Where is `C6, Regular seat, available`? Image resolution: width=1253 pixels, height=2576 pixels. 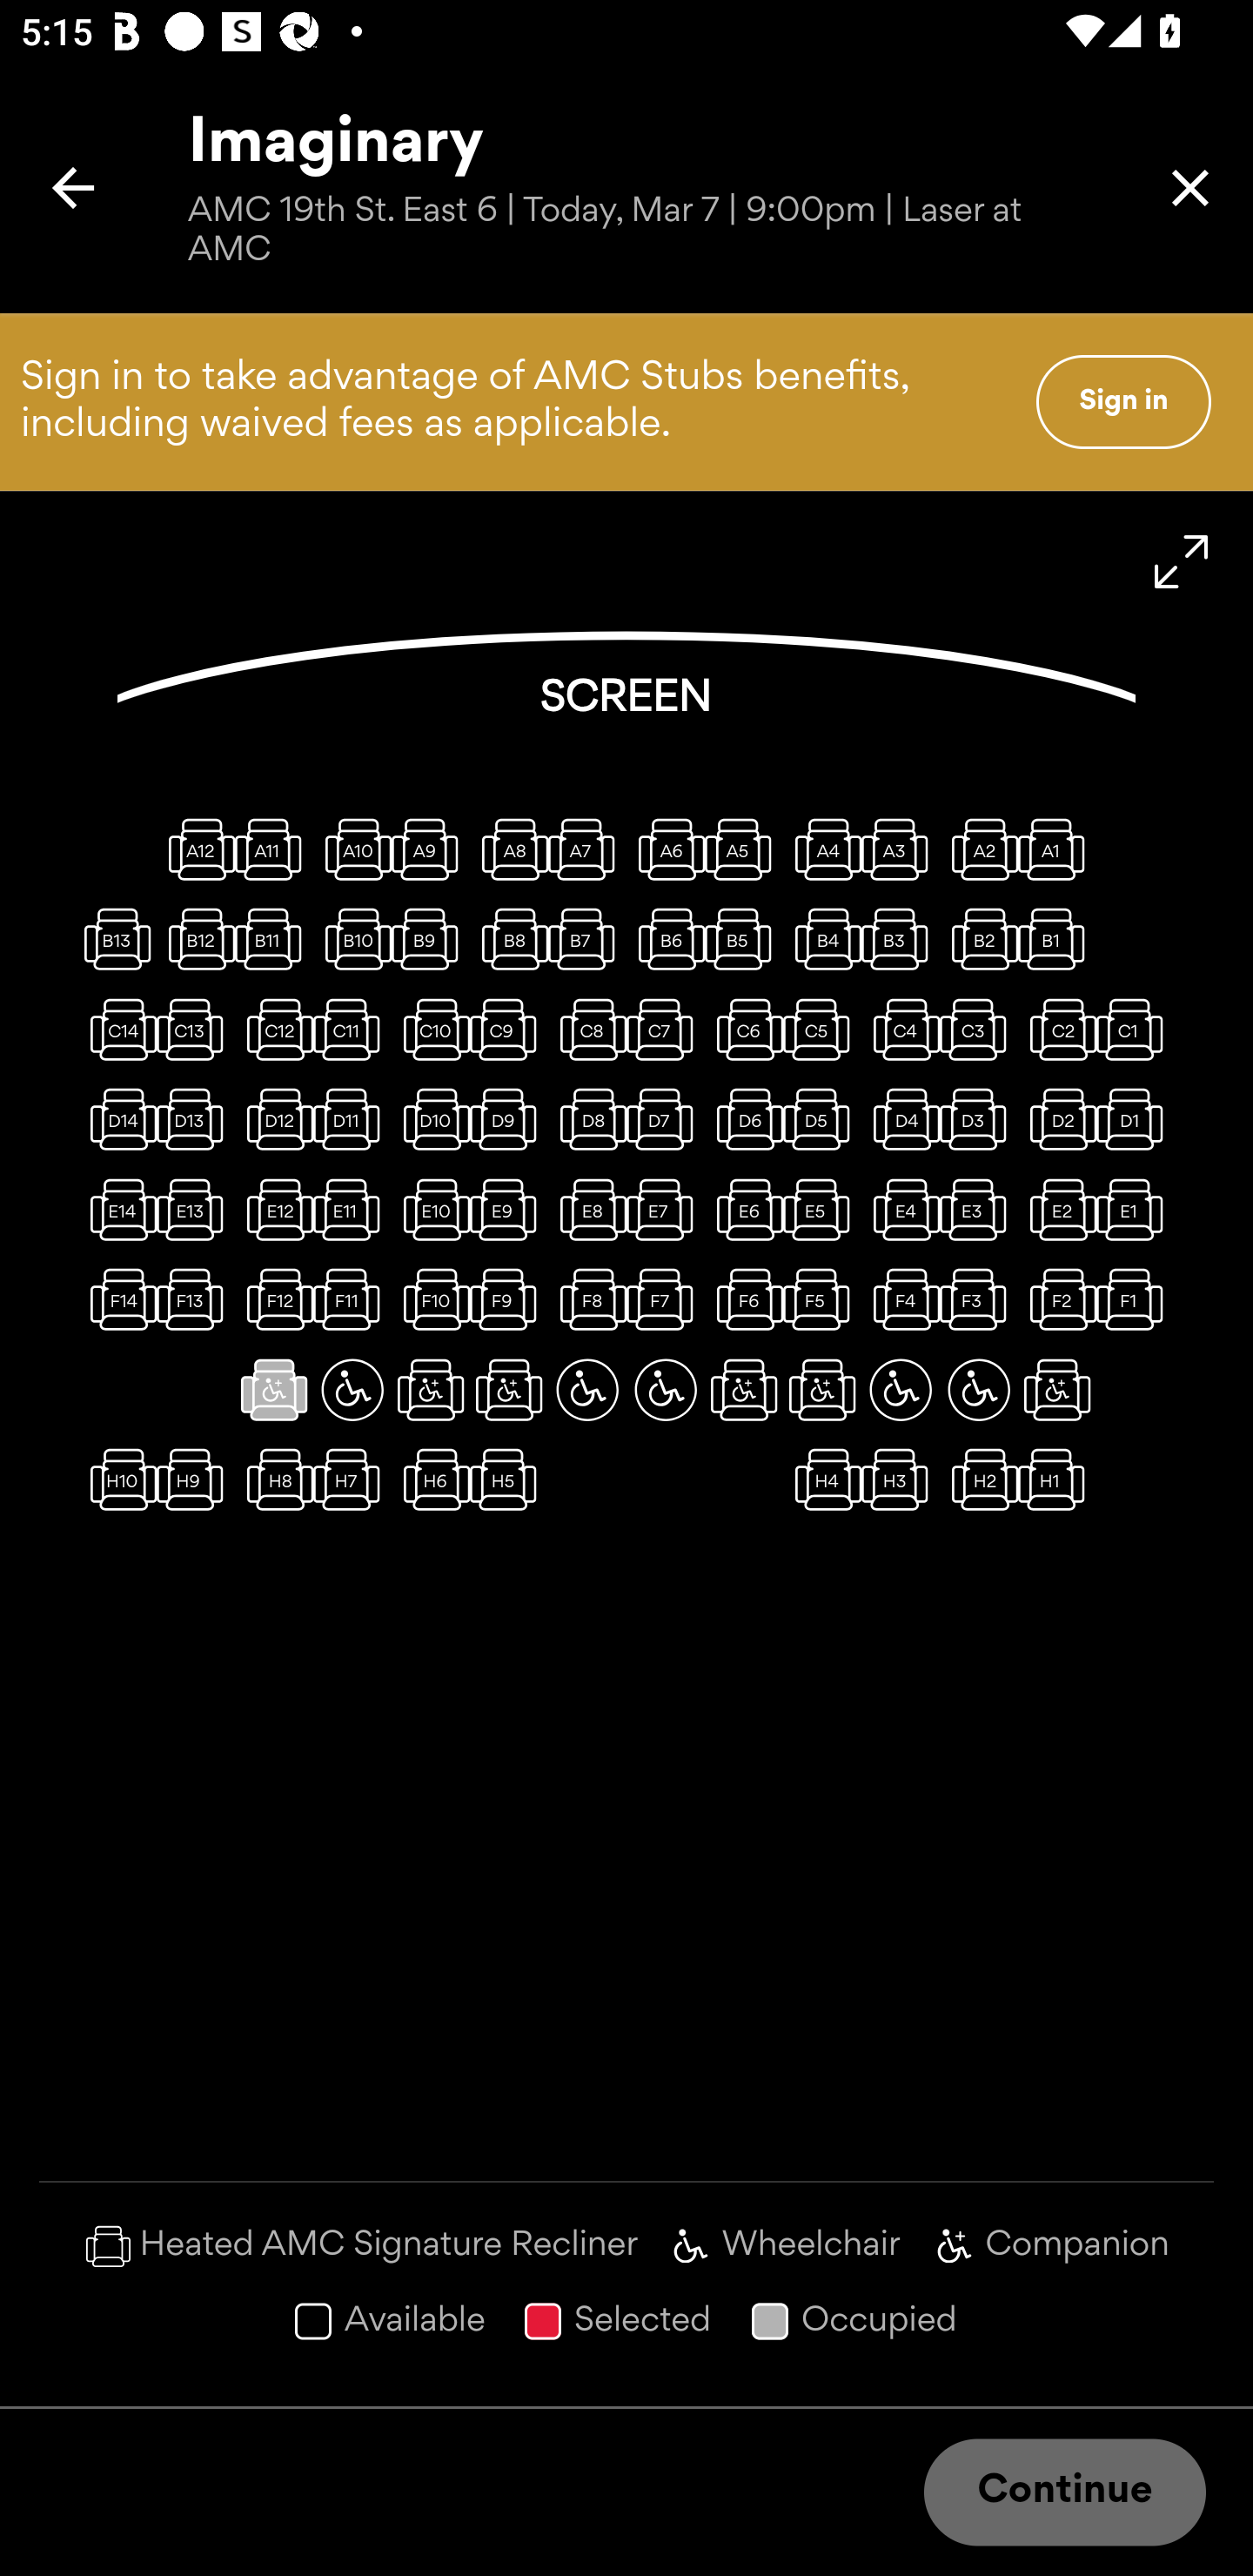 C6, Regular seat, available is located at coordinates (743, 1029).